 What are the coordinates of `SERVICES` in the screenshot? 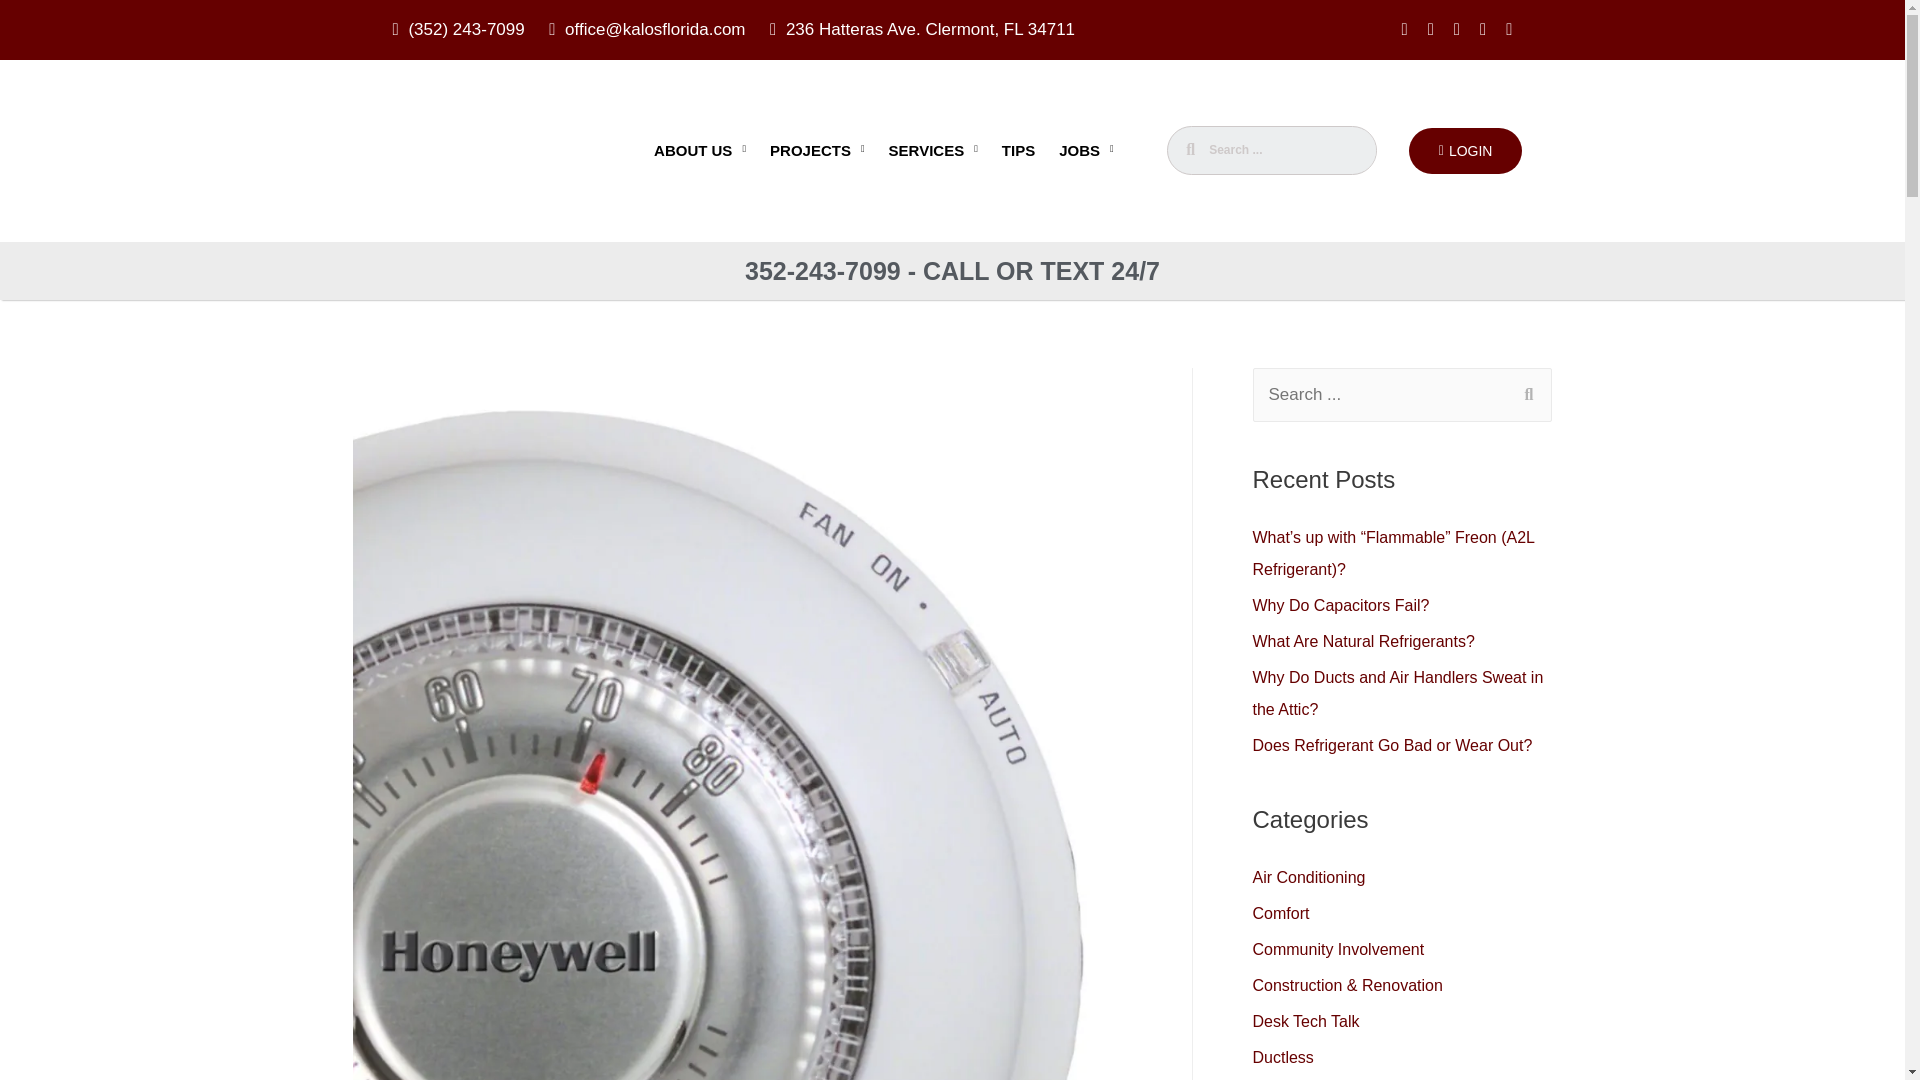 It's located at (934, 150).